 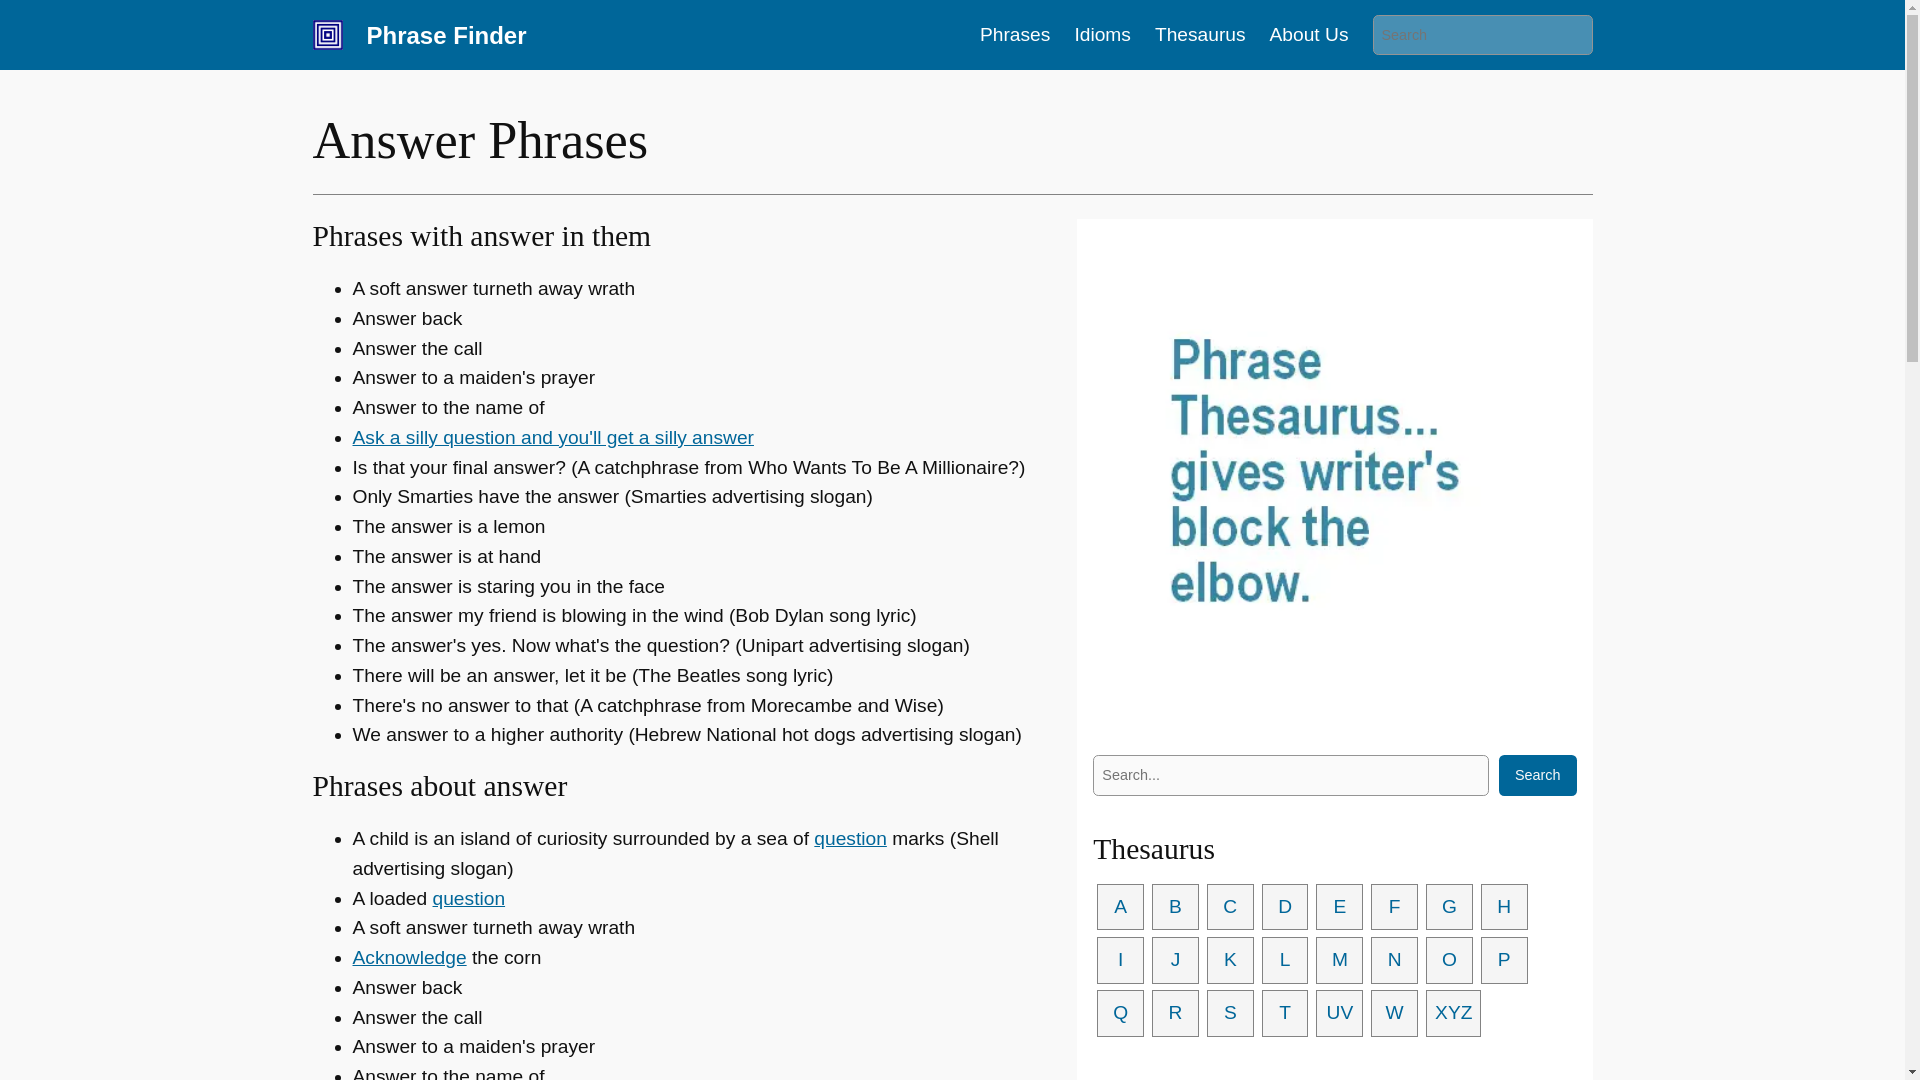 What do you see at coordinates (1200, 34) in the screenshot?
I see `Thesaurus` at bounding box center [1200, 34].